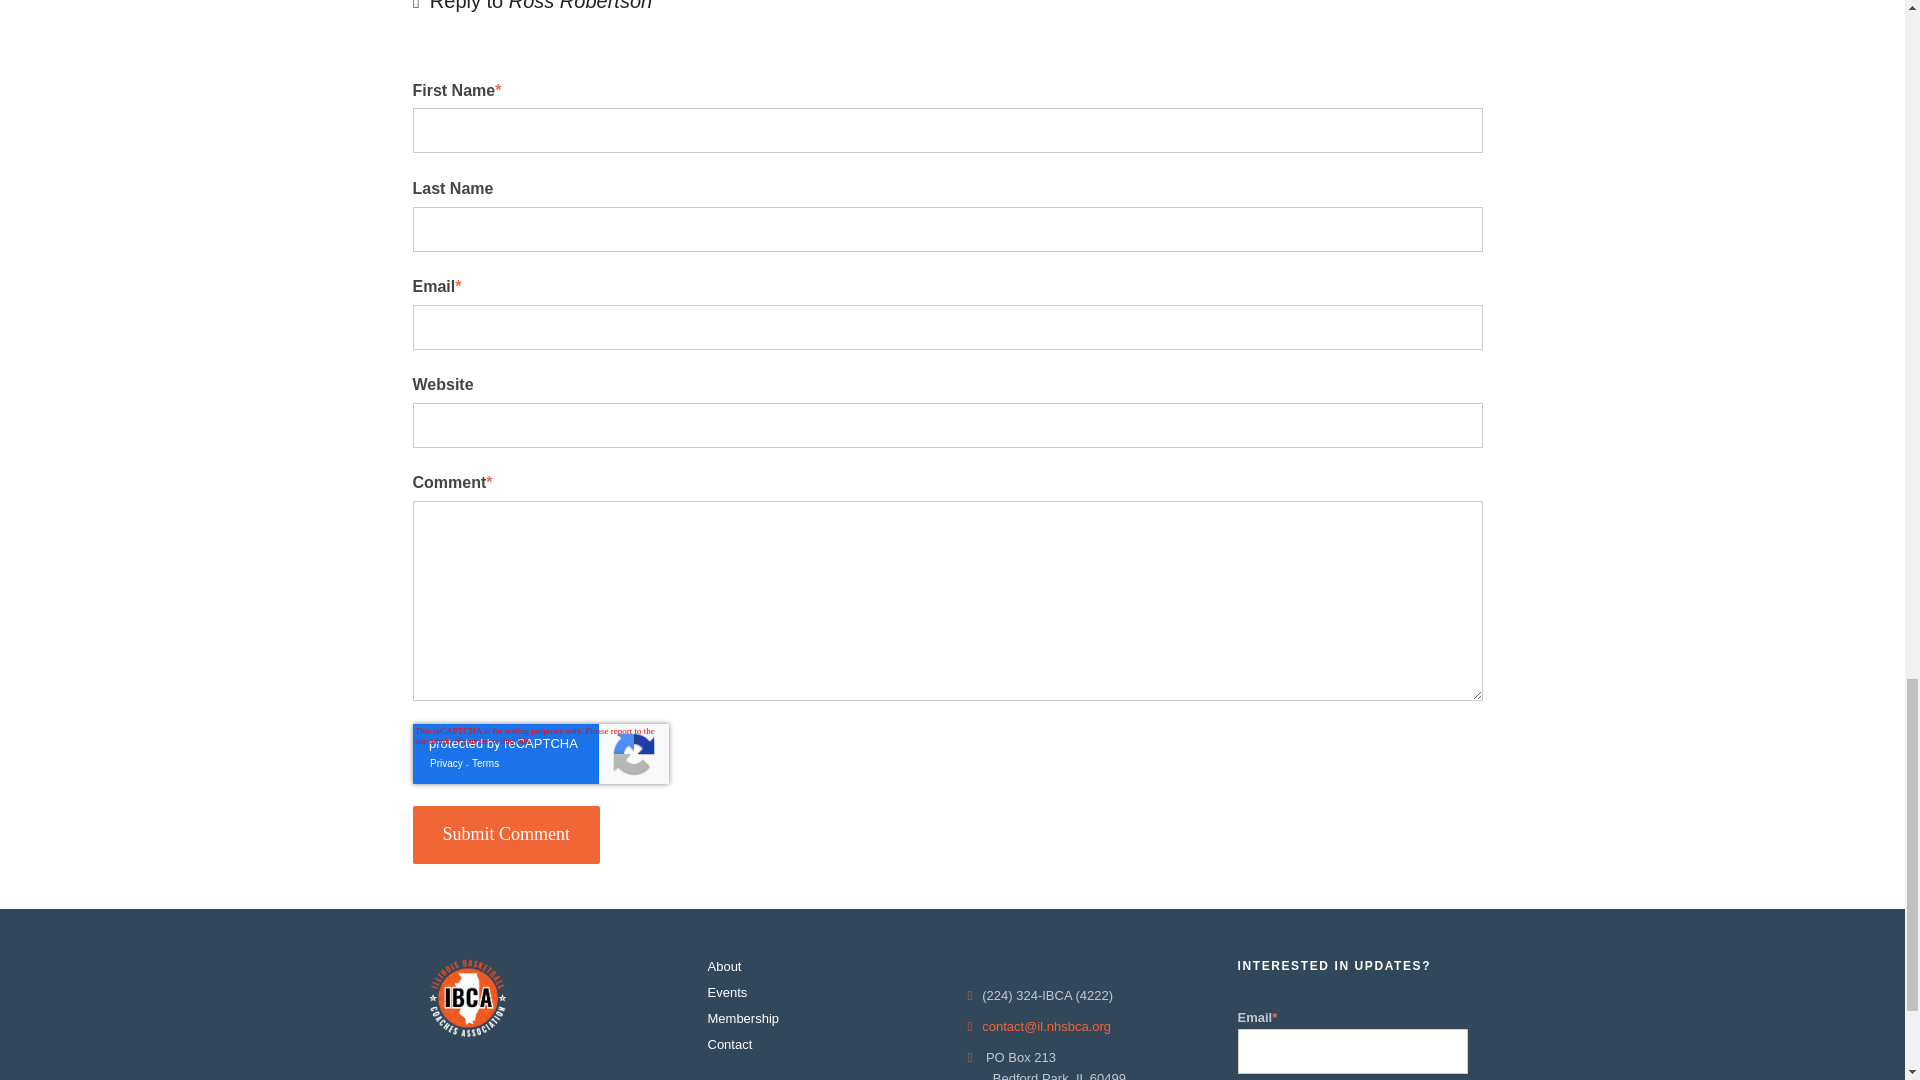 Image resolution: width=1920 pixels, height=1080 pixels. Describe the element at coordinates (540, 754) in the screenshot. I see `reCAPTCHA` at that location.